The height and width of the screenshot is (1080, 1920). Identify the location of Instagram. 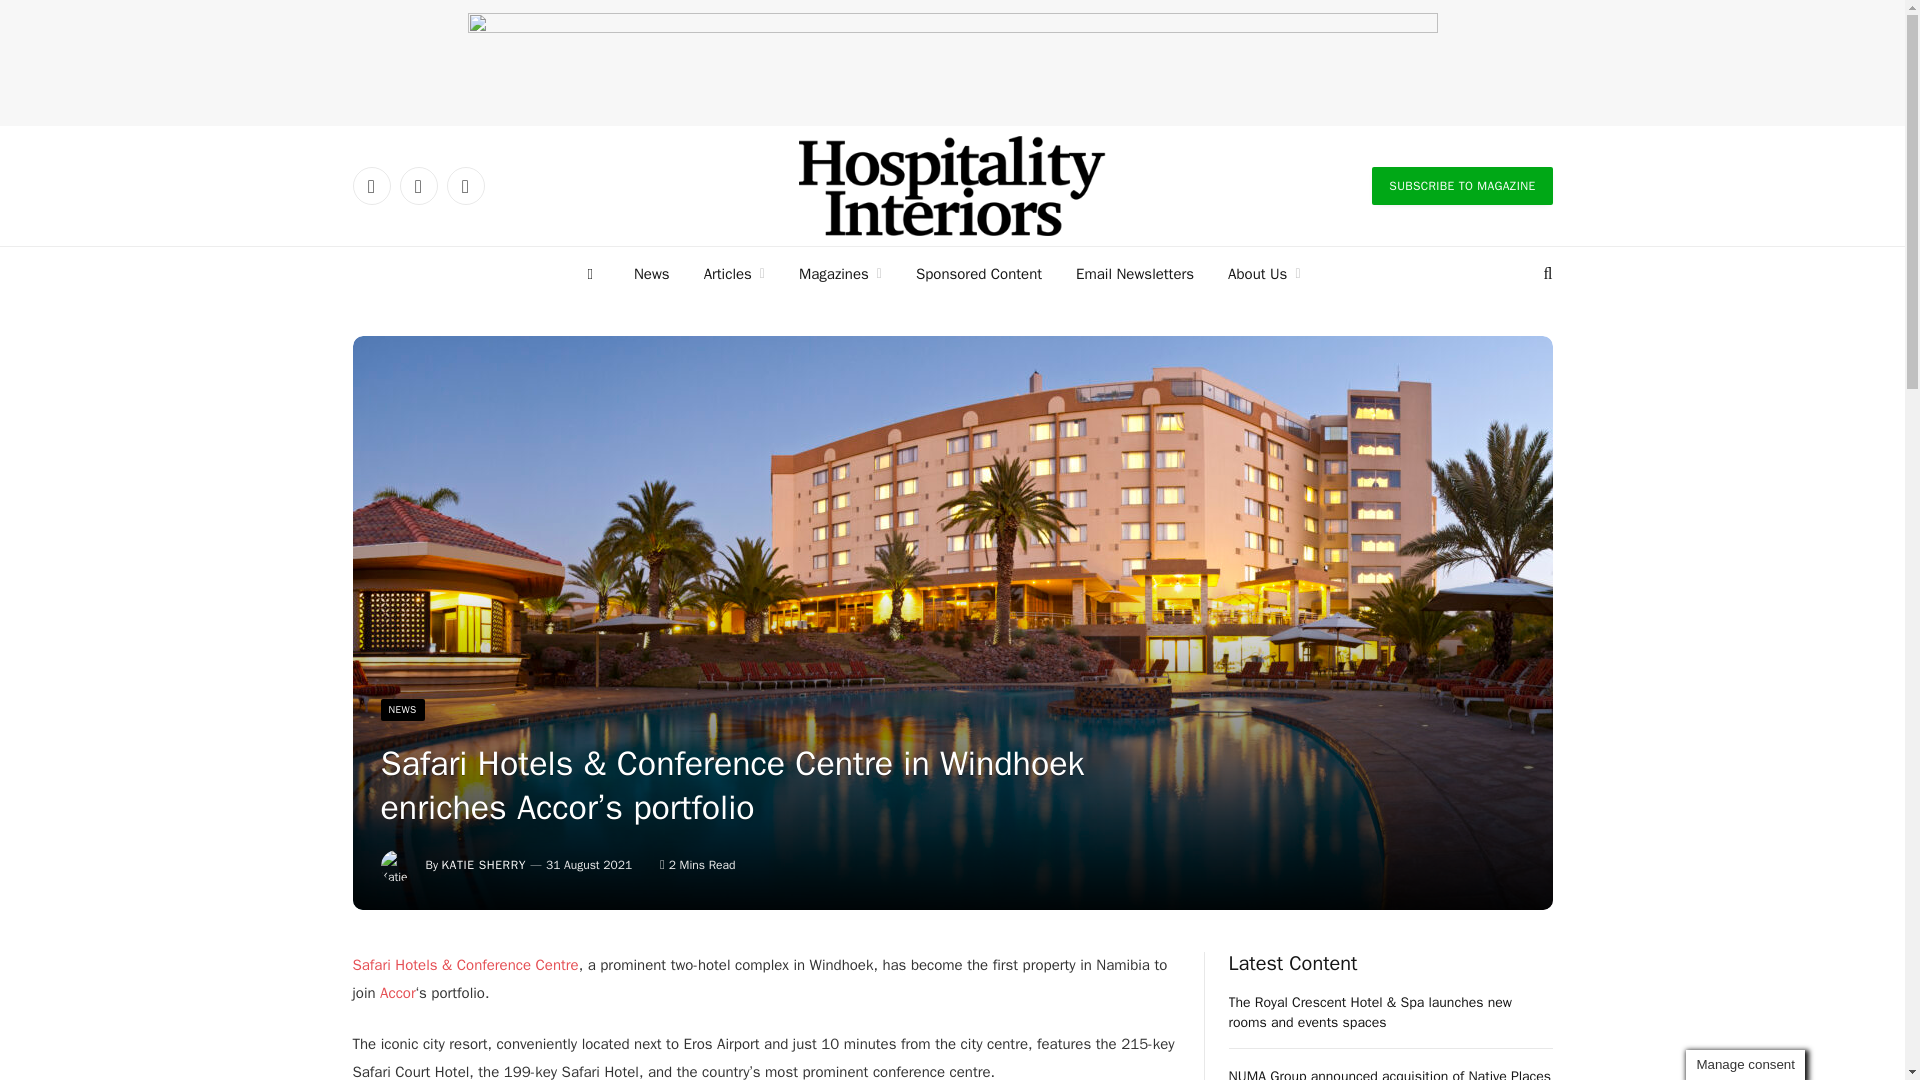
(464, 186).